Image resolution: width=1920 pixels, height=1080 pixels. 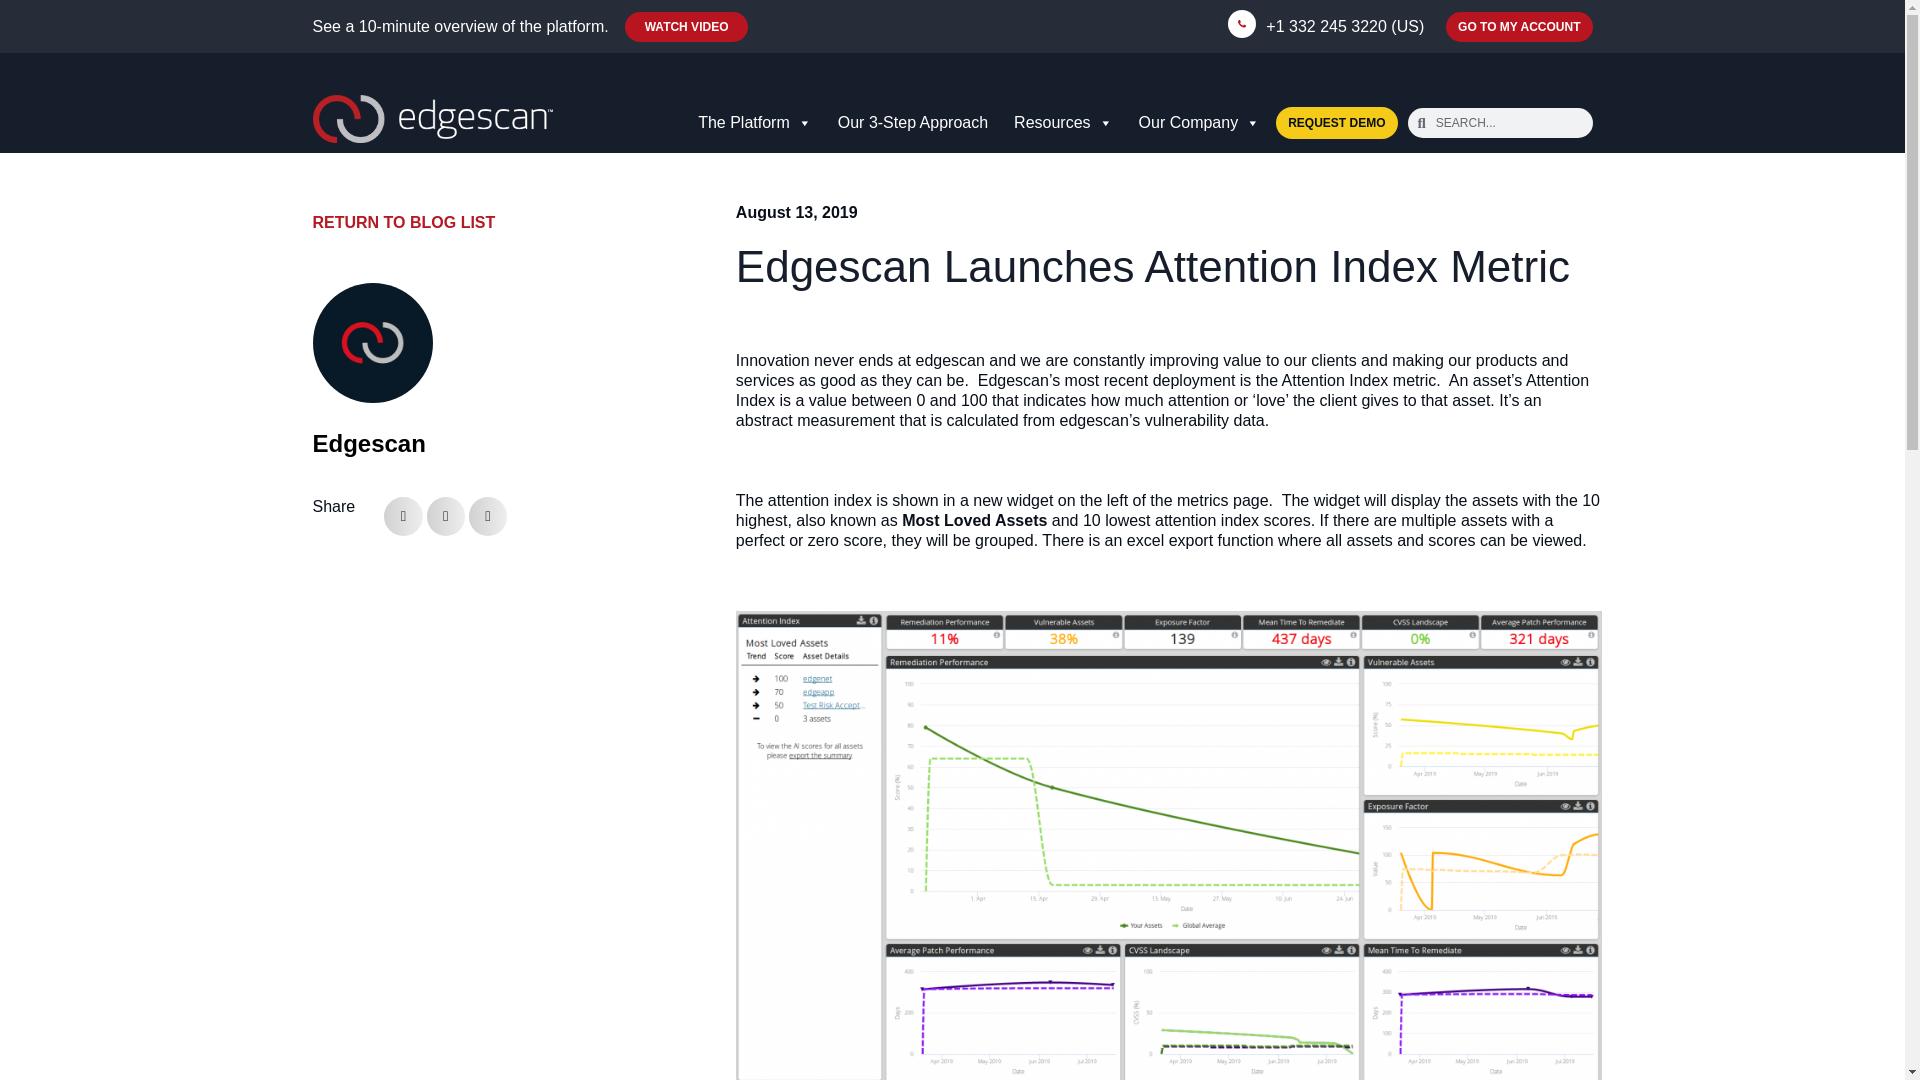 I want to click on Resources, so click(x=1066, y=122).